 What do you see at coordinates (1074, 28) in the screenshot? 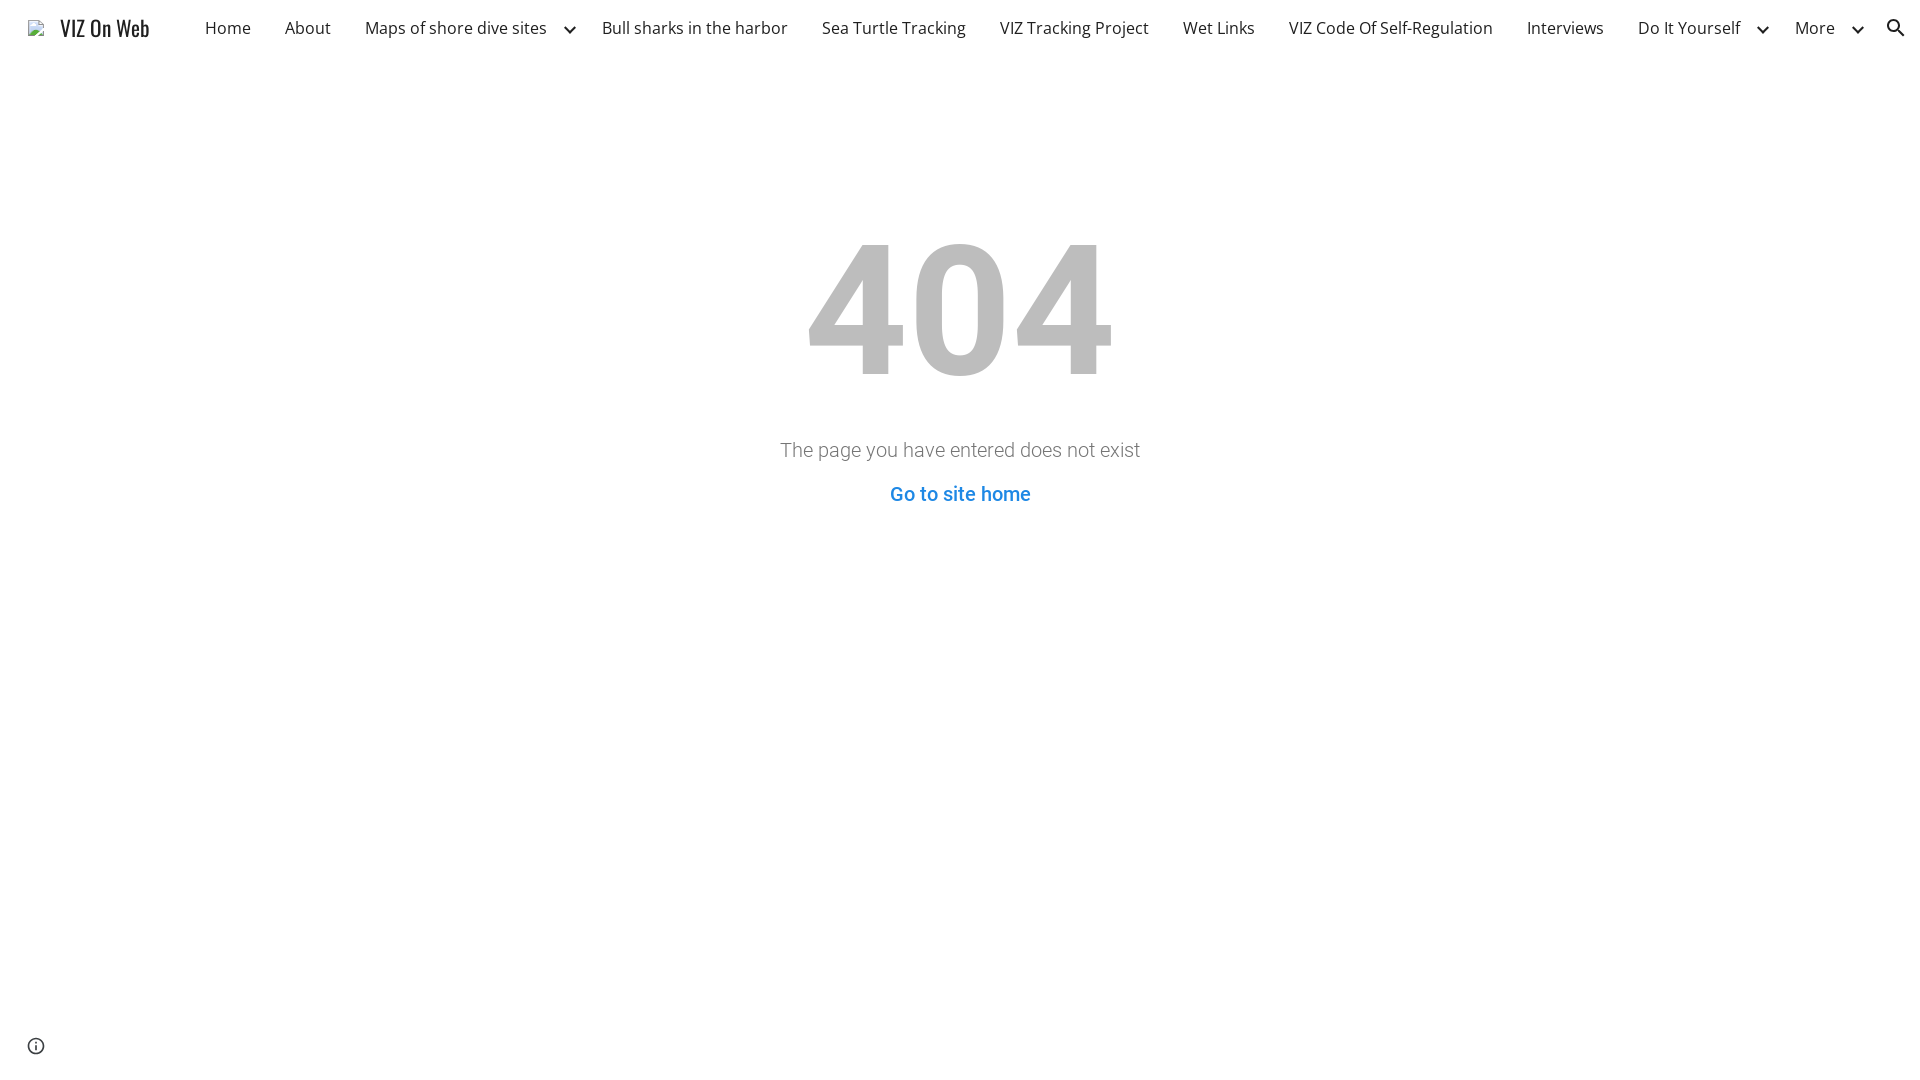
I see `VIZ Tracking Project` at bounding box center [1074, 28].